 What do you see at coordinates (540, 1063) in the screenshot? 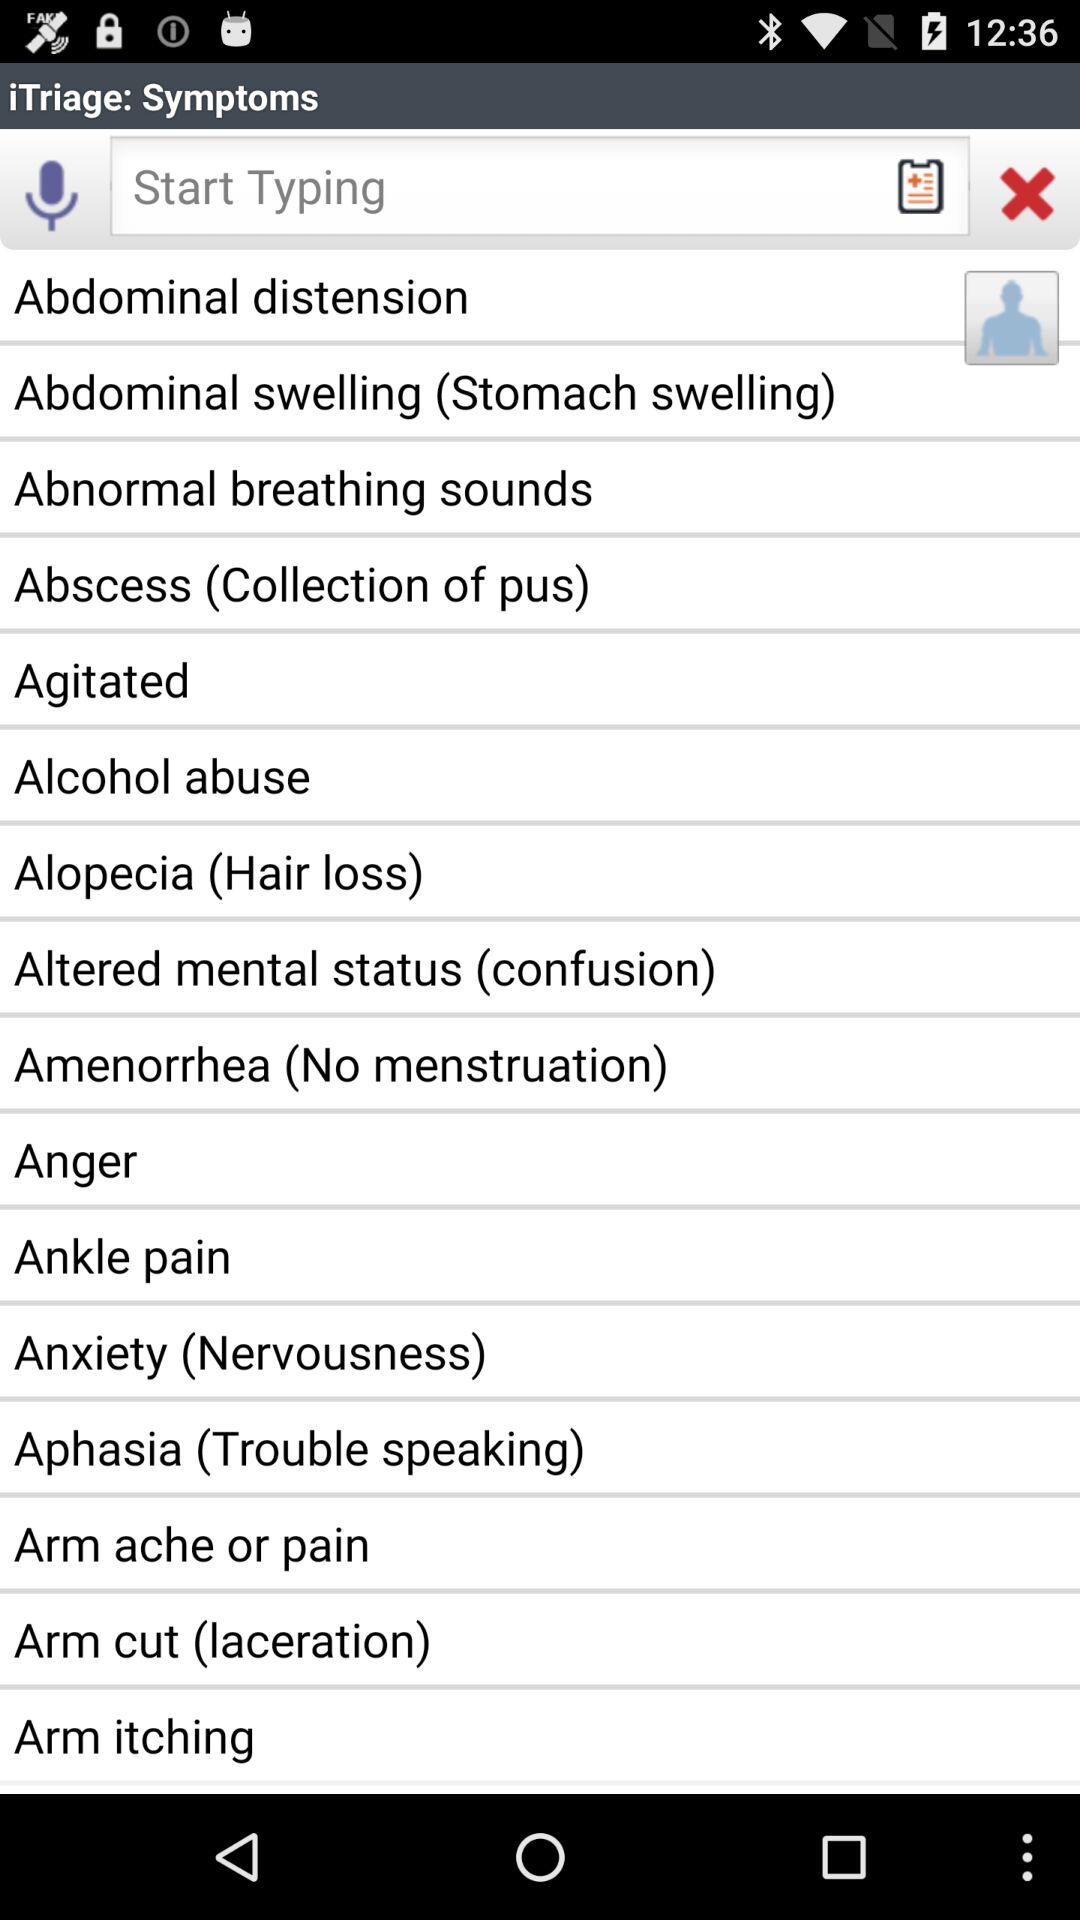
I see `click item above the anger icon` at bounding box center [540, 1063].